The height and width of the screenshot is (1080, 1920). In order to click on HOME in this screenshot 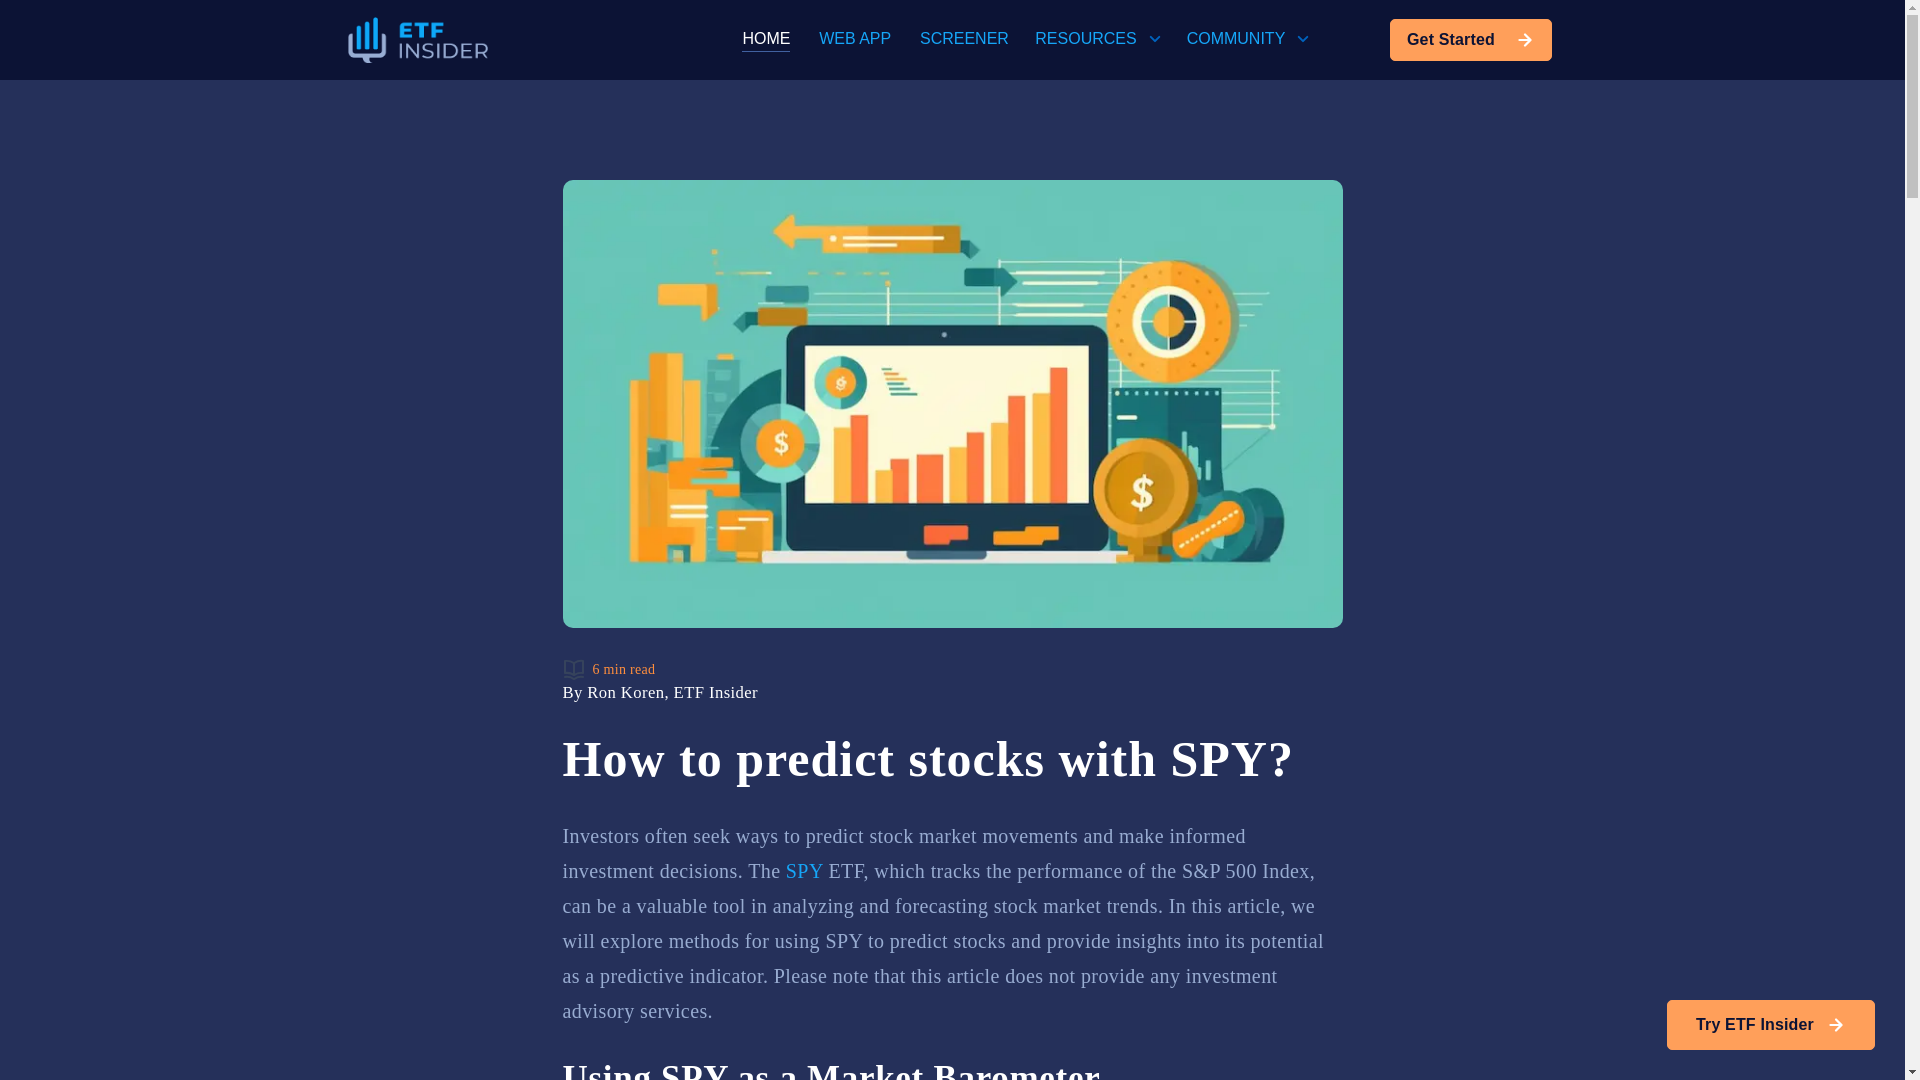, I will do `click(765, 40)`.